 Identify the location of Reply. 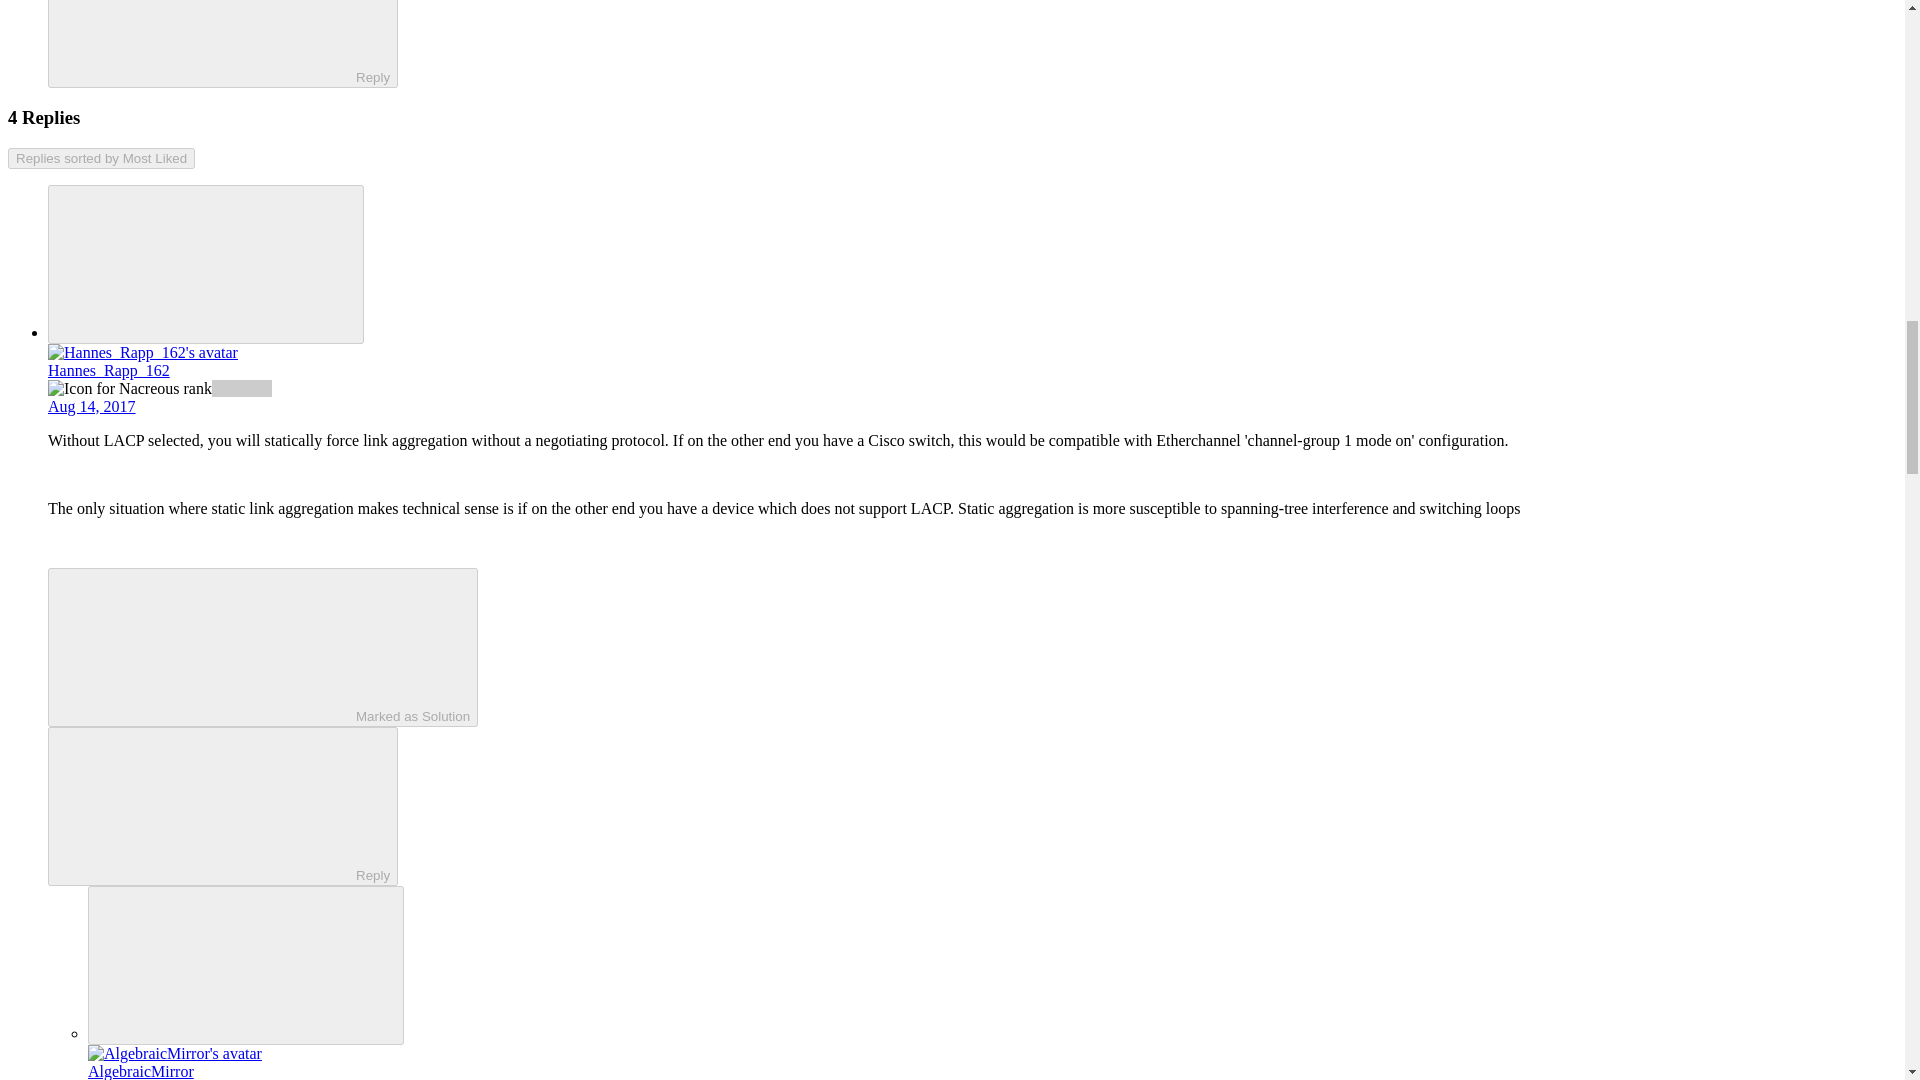
(205, 805).